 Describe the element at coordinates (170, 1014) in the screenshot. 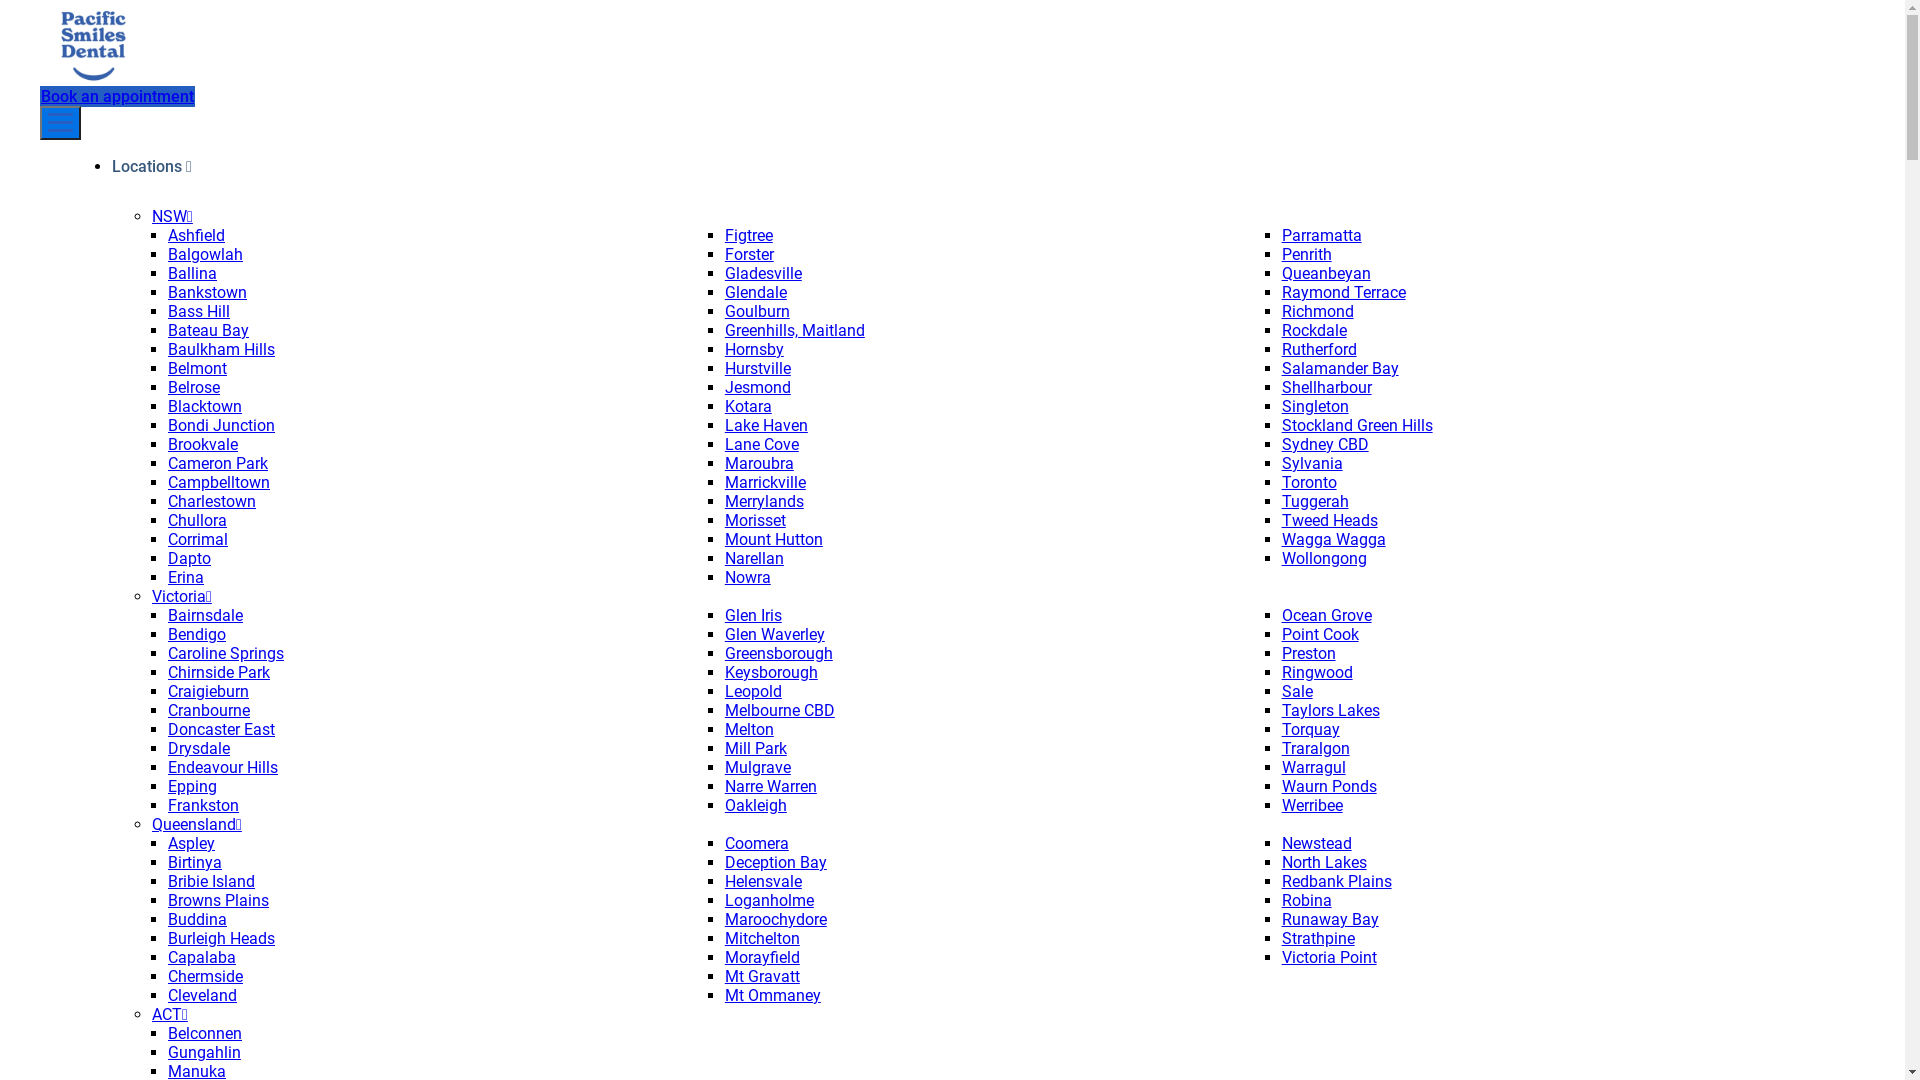

I see `ACT` at that location.